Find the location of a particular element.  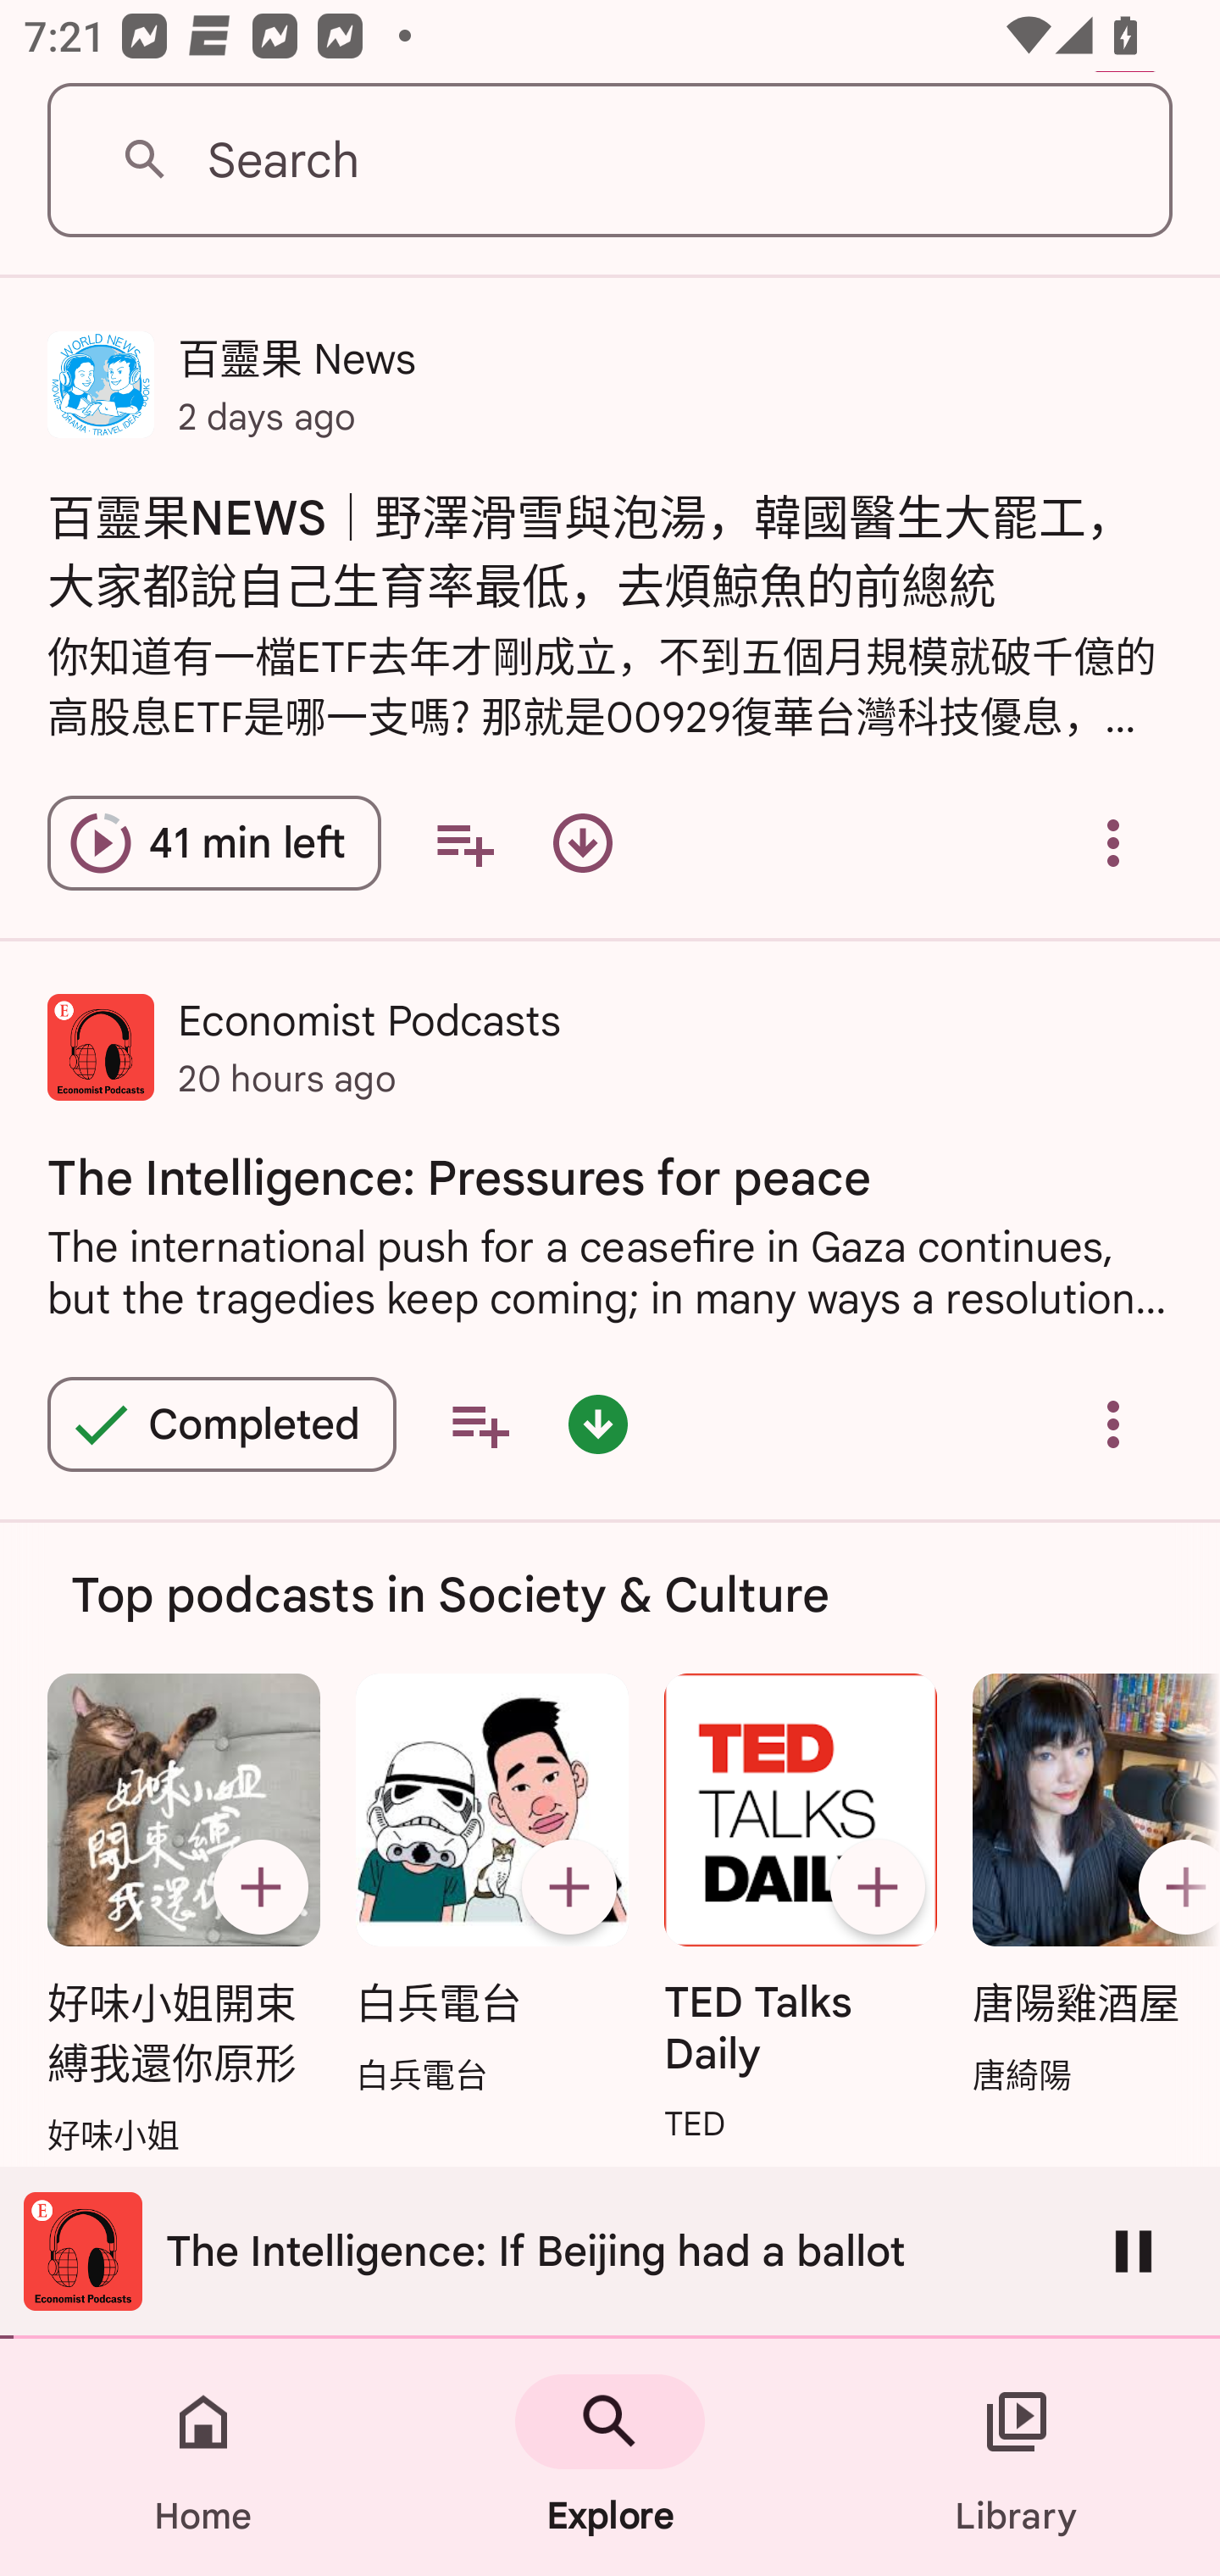

白兵電台 Subscribe 白兵電台 白兵電台 is located at coordinates (491, 1886).